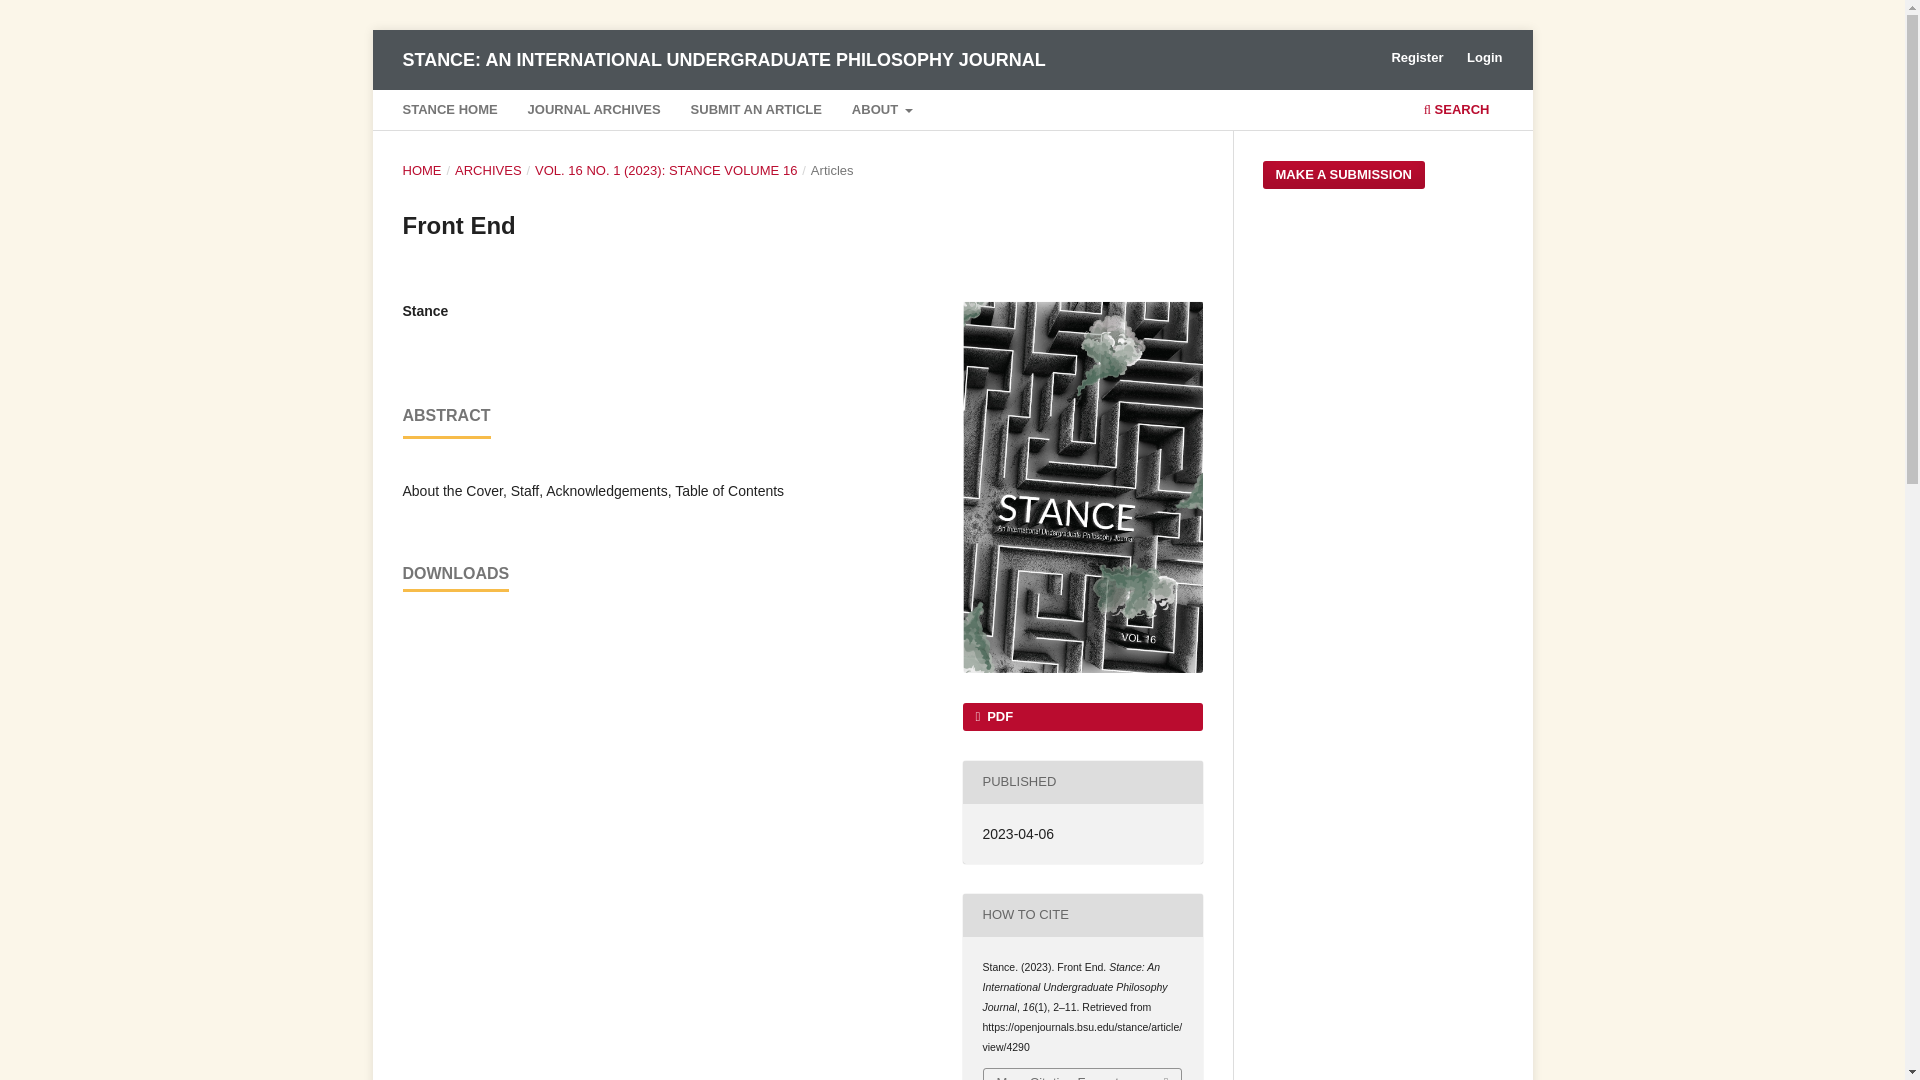 The height and width of the screenshot is (1080, 1920). I want to click on JOURNAL ARCHIVES, so click(593, 112).